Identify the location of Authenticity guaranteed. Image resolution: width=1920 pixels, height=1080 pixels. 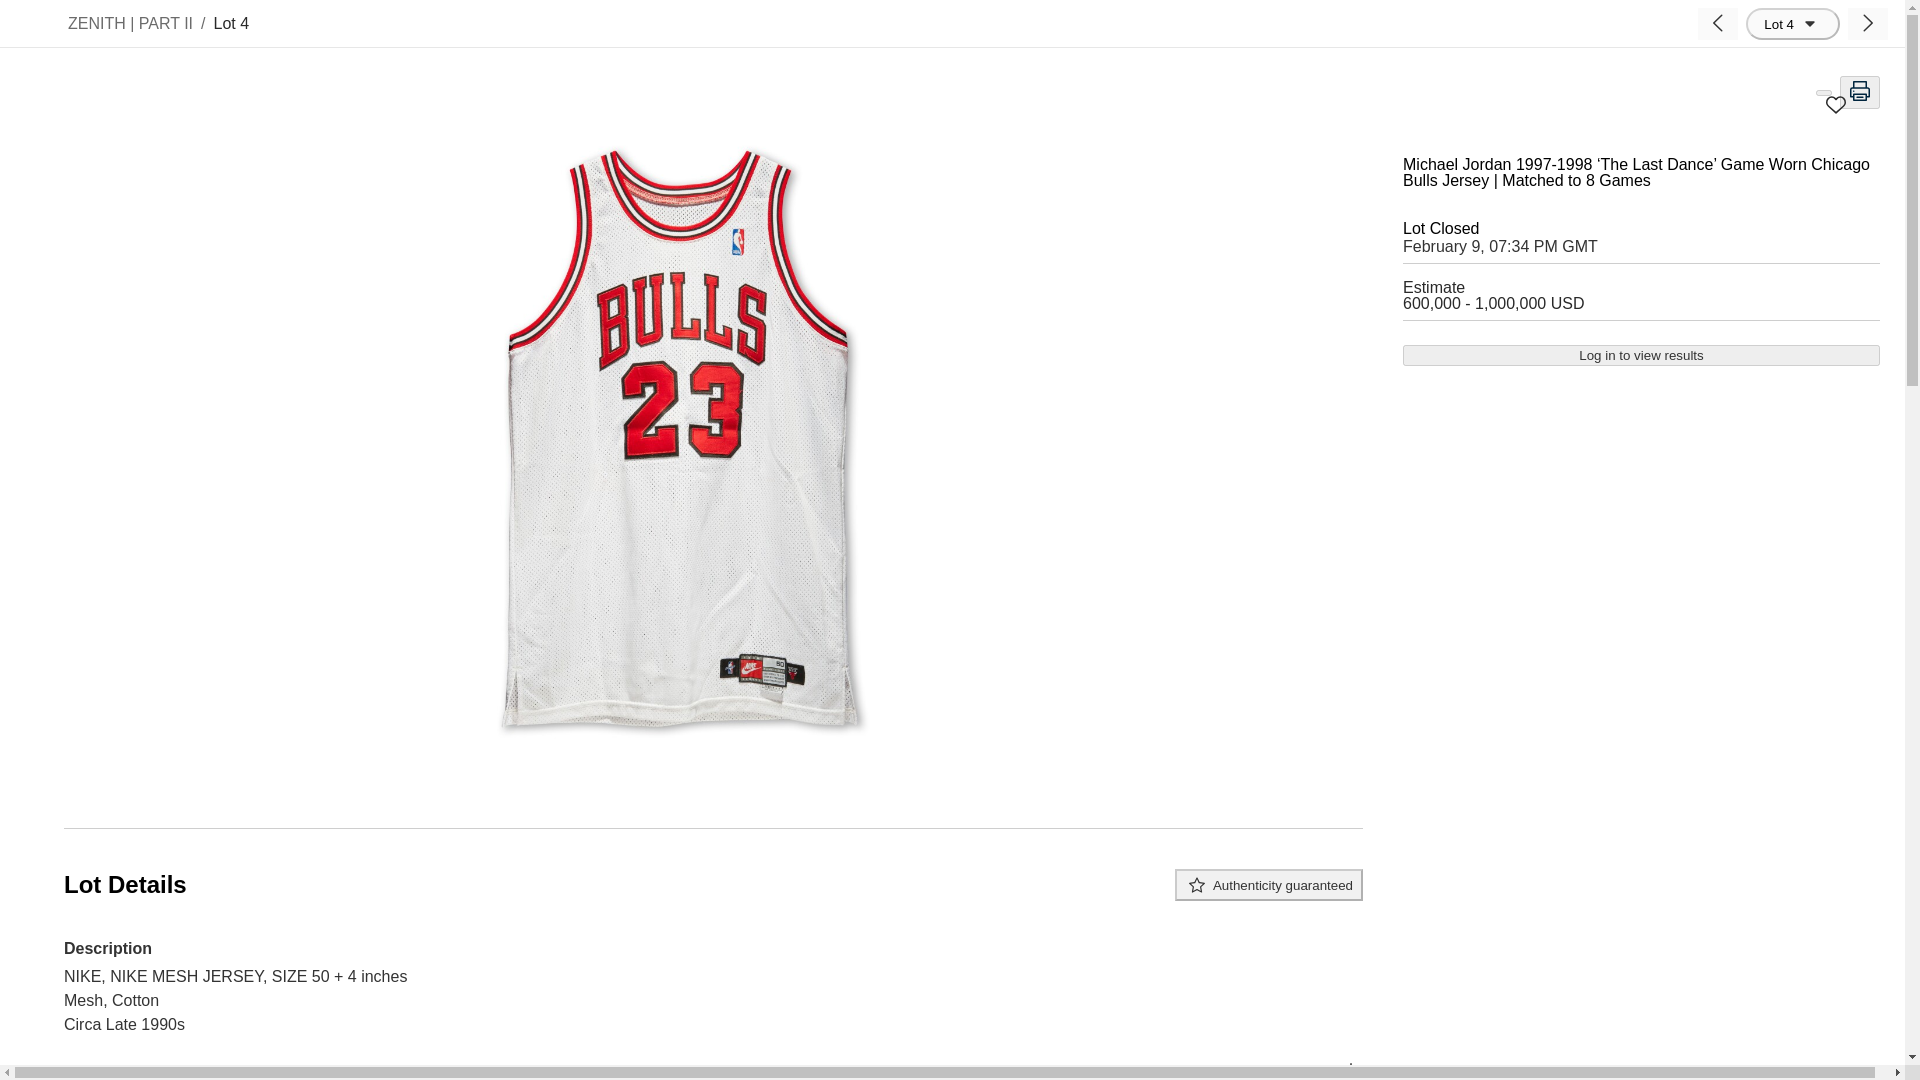
(1269, 884).